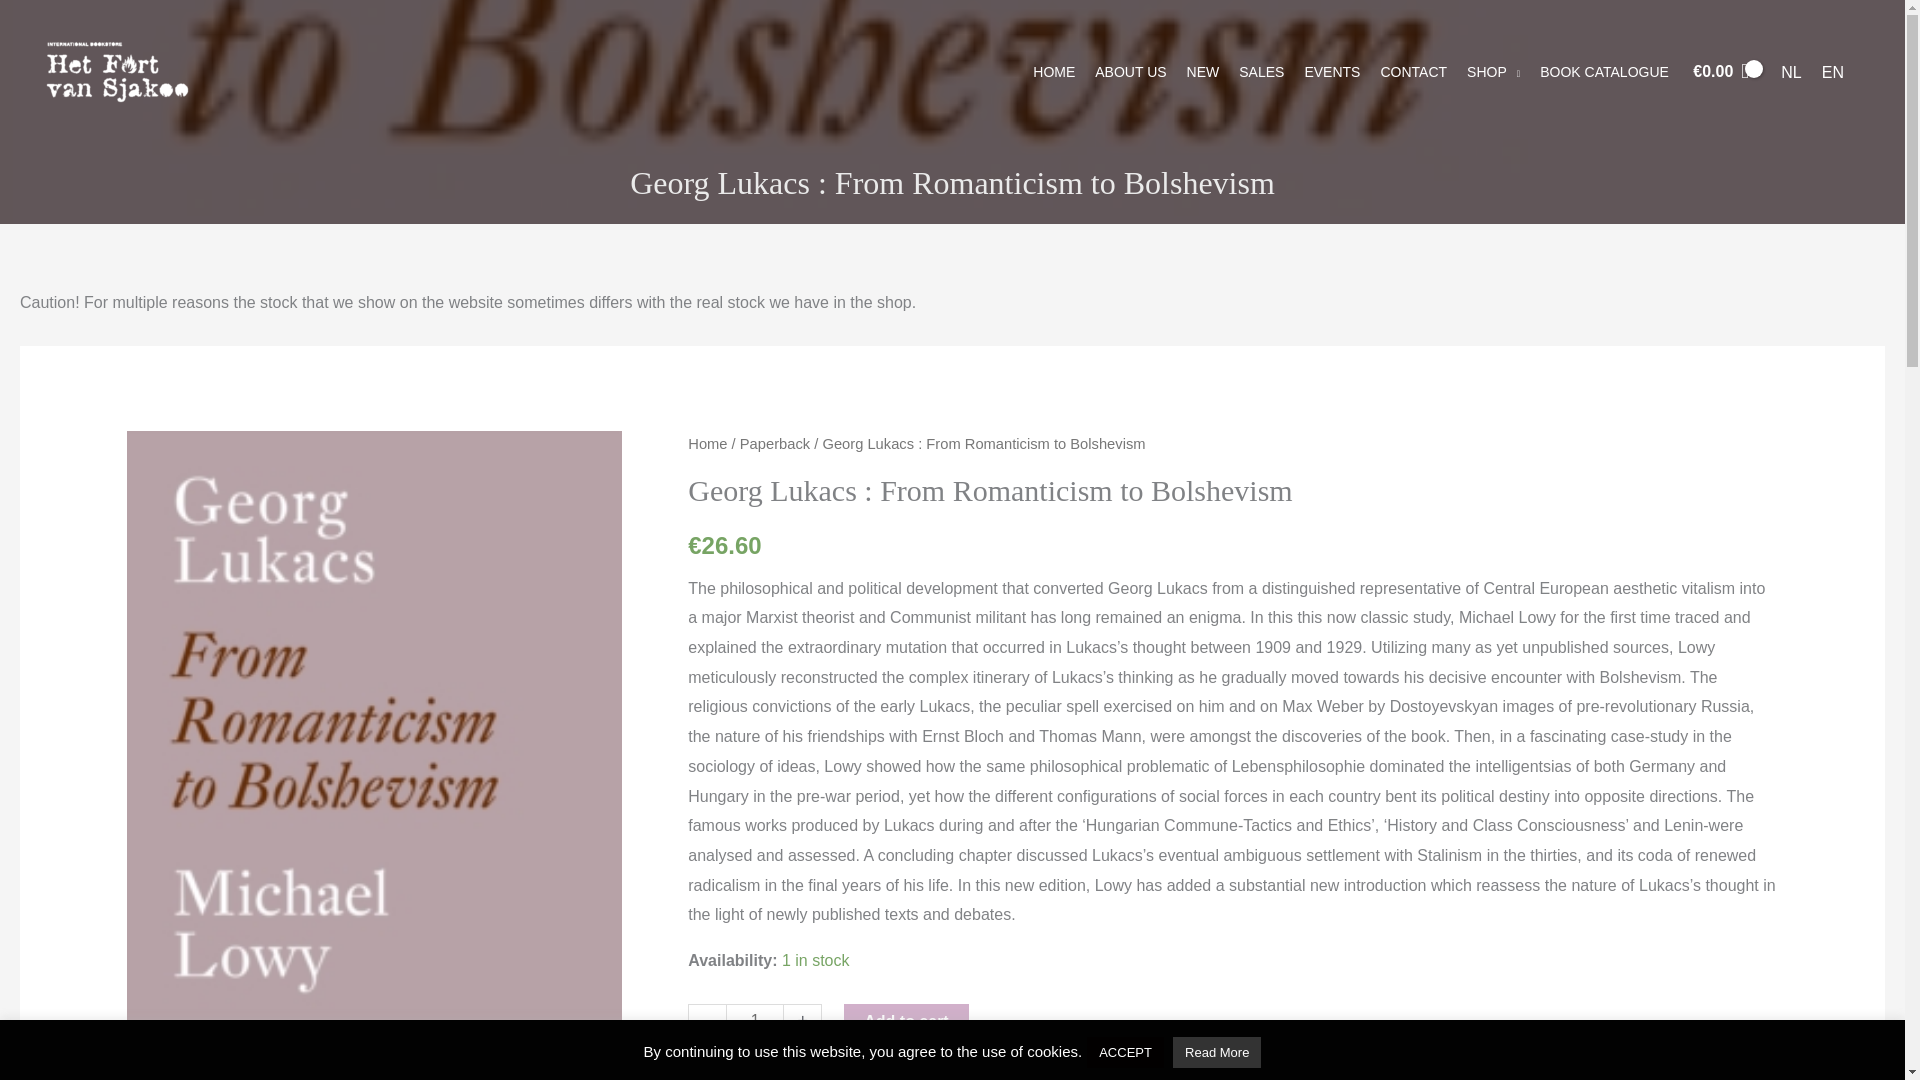  What do you see at coordinates (754, 1021) in the screenshot?
I see `1` at bounding box center [754, 1021].